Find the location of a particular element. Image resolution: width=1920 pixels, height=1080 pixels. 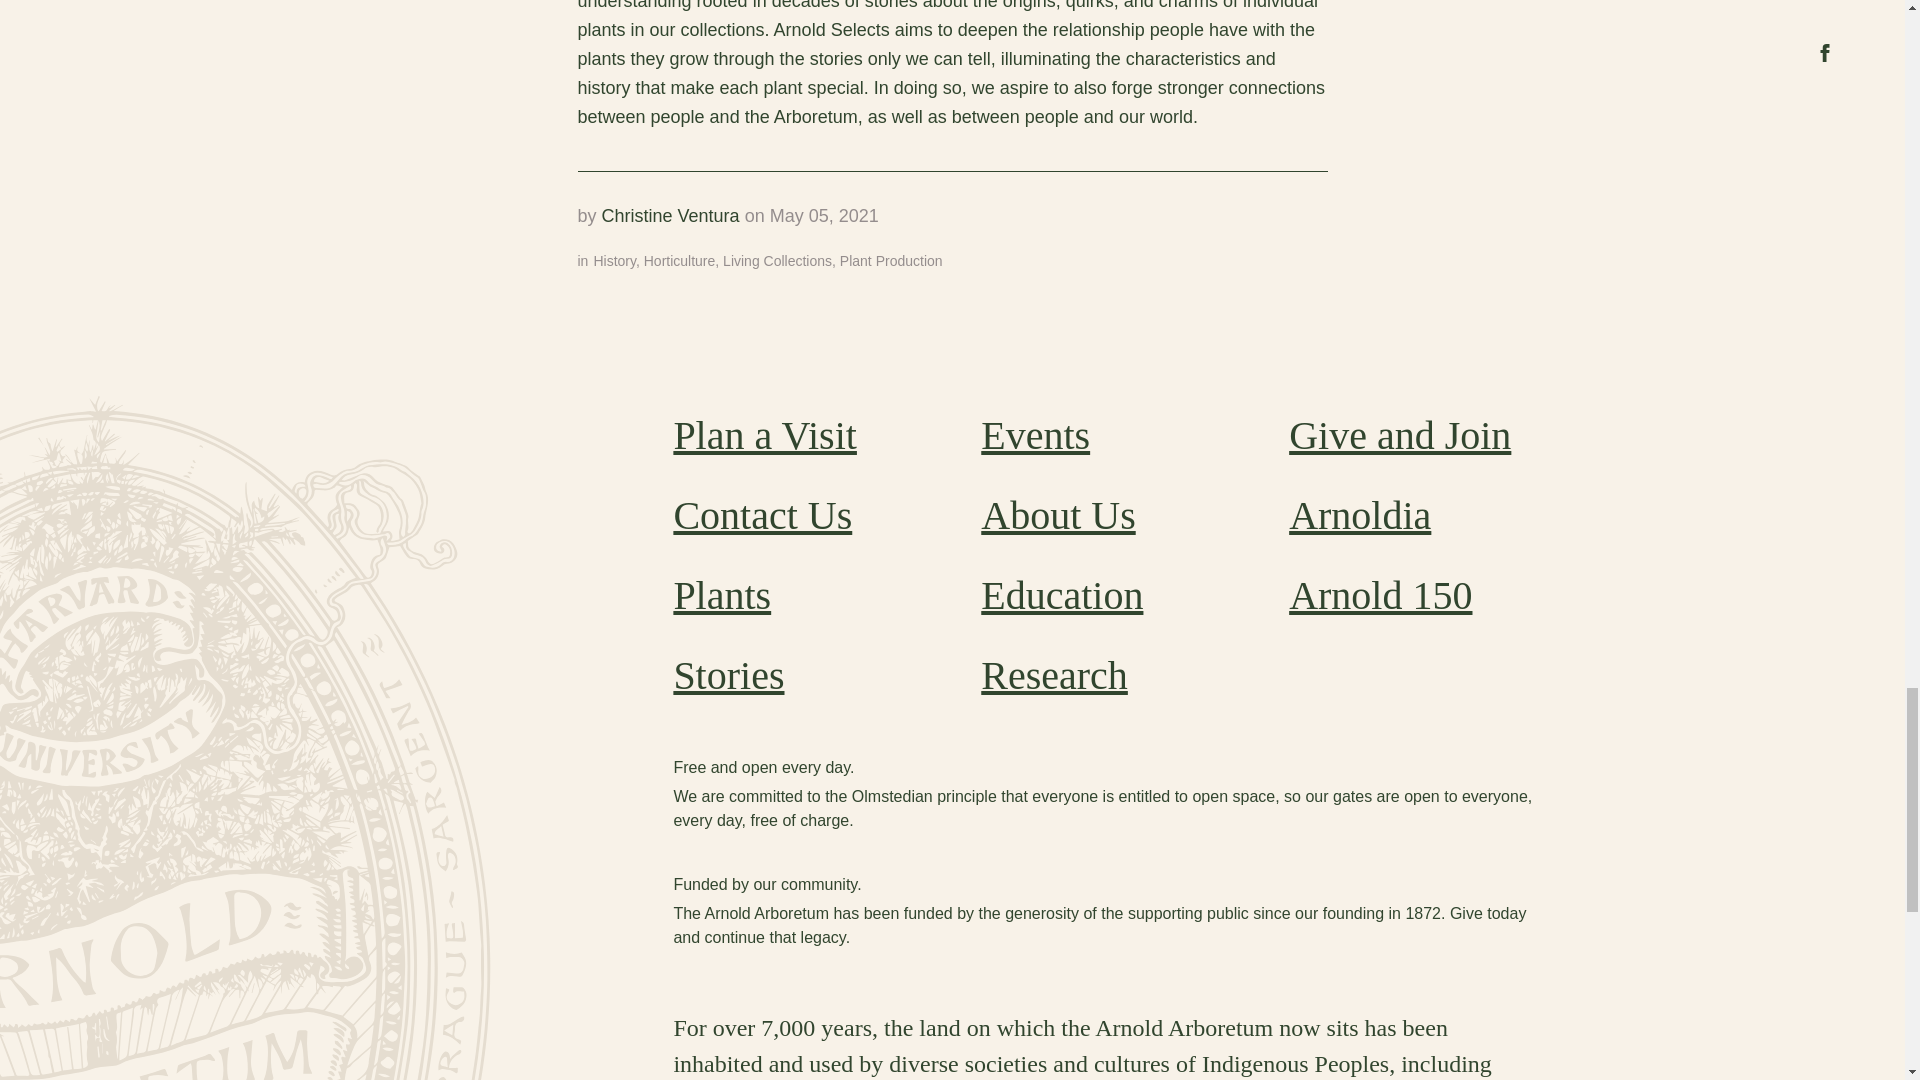

History, is located at coordinates (618, 260).